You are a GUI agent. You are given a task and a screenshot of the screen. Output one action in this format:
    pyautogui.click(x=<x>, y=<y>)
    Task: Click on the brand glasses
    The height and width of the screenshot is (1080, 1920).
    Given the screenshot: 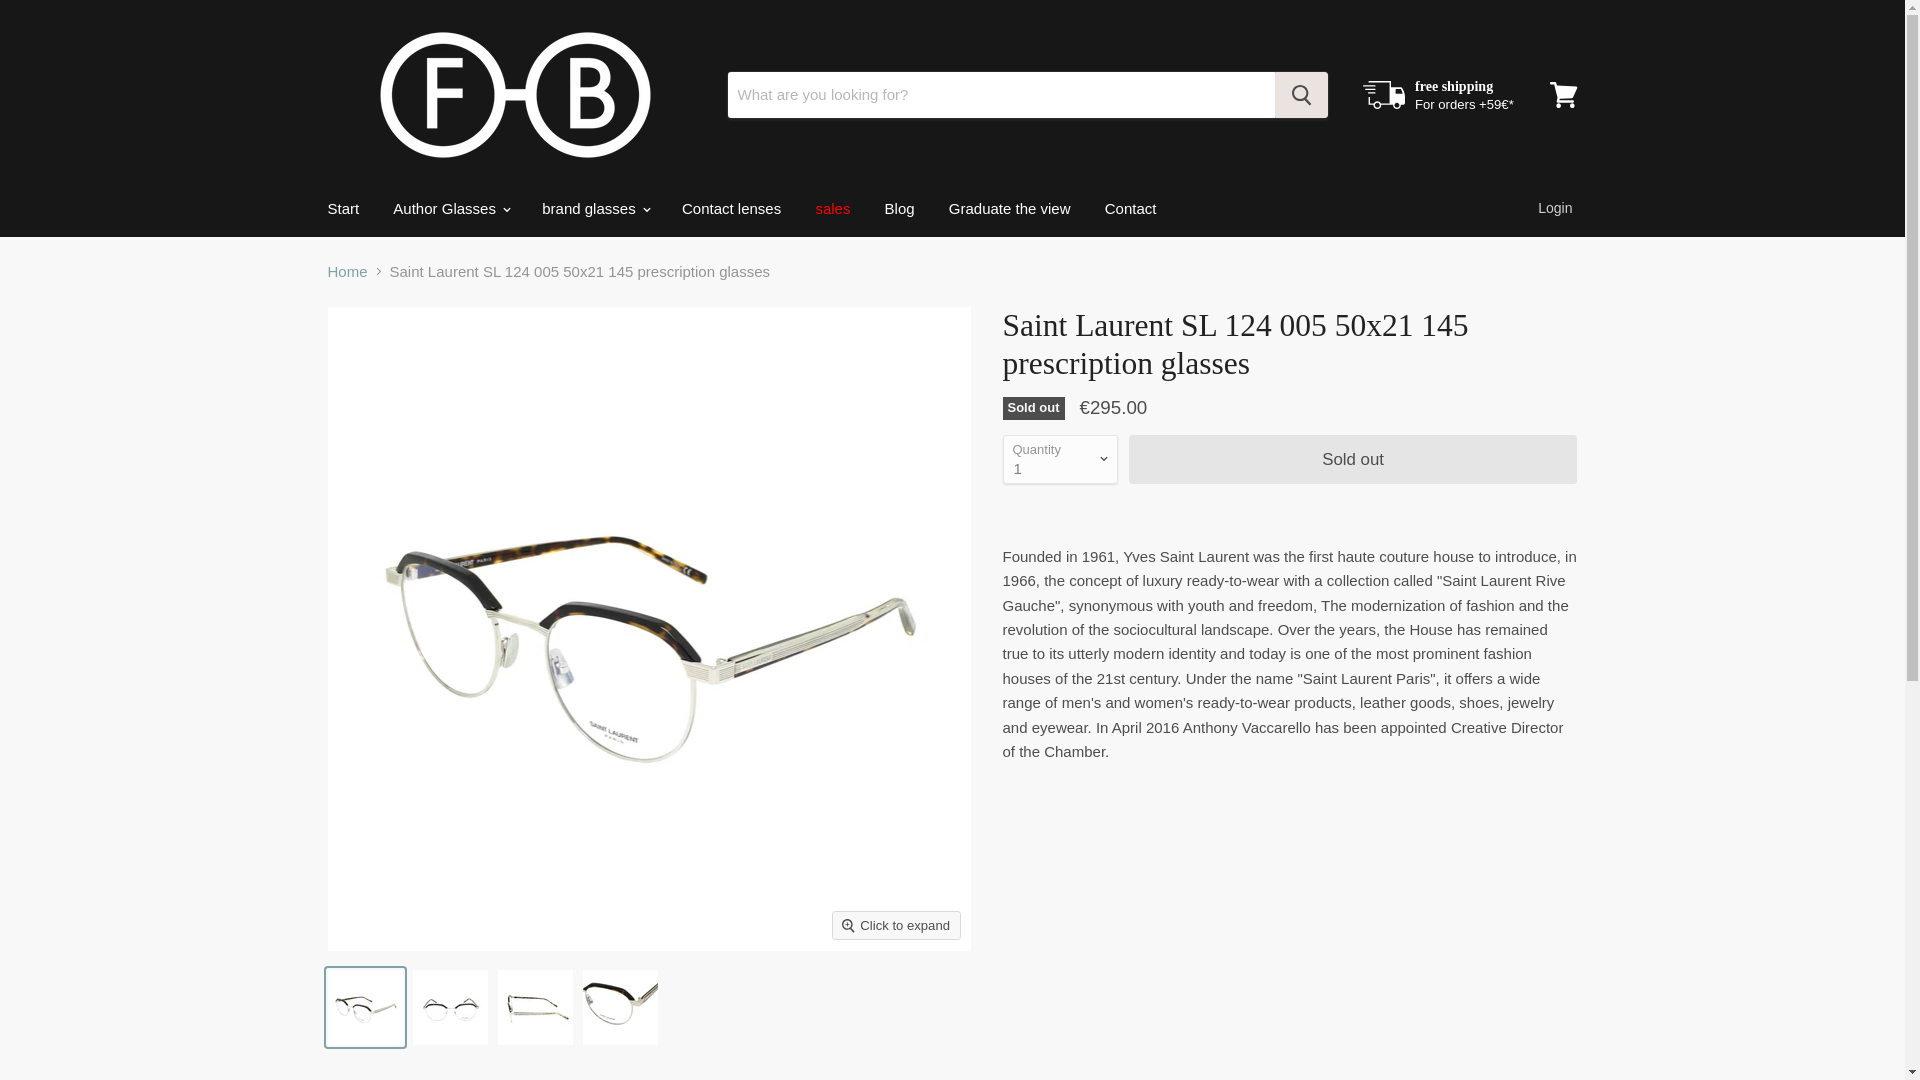 What is the action you would take?
    pyautogui.click(x=594, y=208)
    